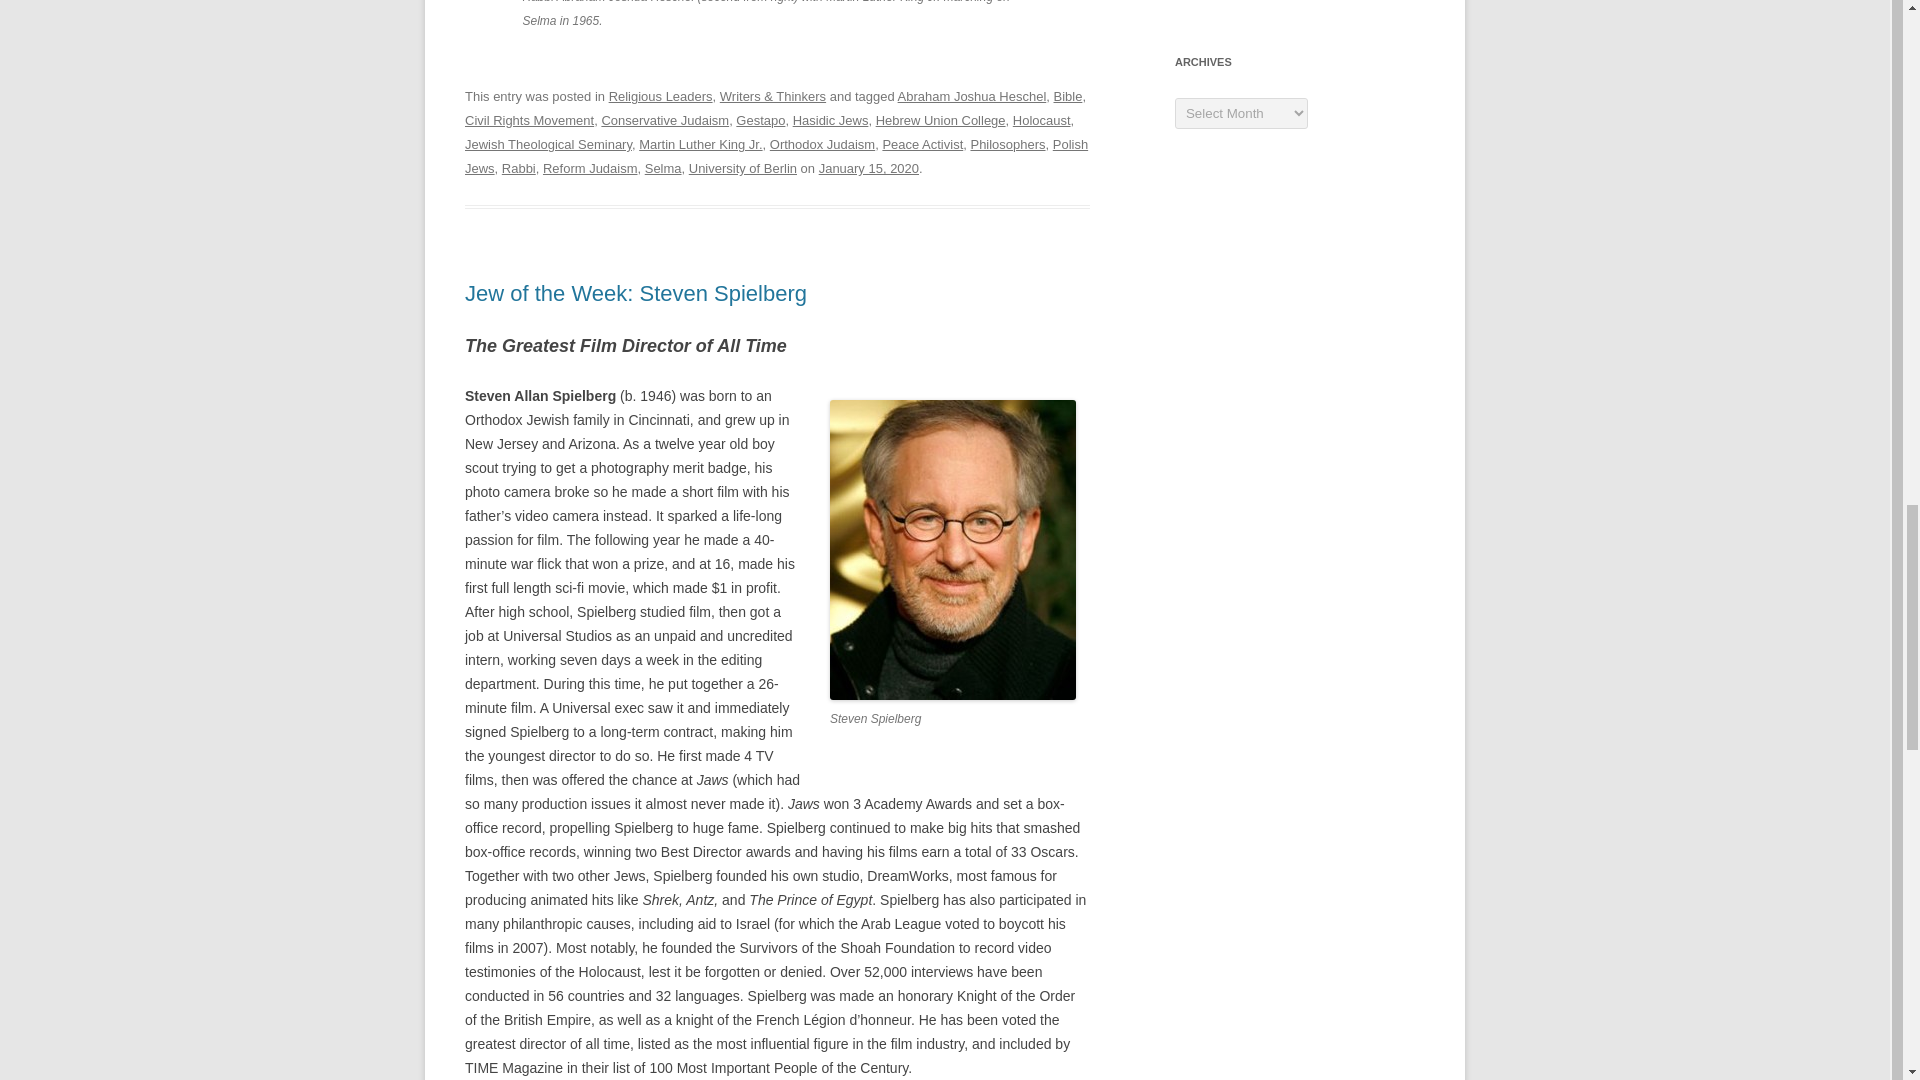 The width and height of the screenshot is (1920, 1080). What do you see at coordinates (940, 120) in the screenshot?
I see `Hebrew Union College` at bounding box center [940, 120].